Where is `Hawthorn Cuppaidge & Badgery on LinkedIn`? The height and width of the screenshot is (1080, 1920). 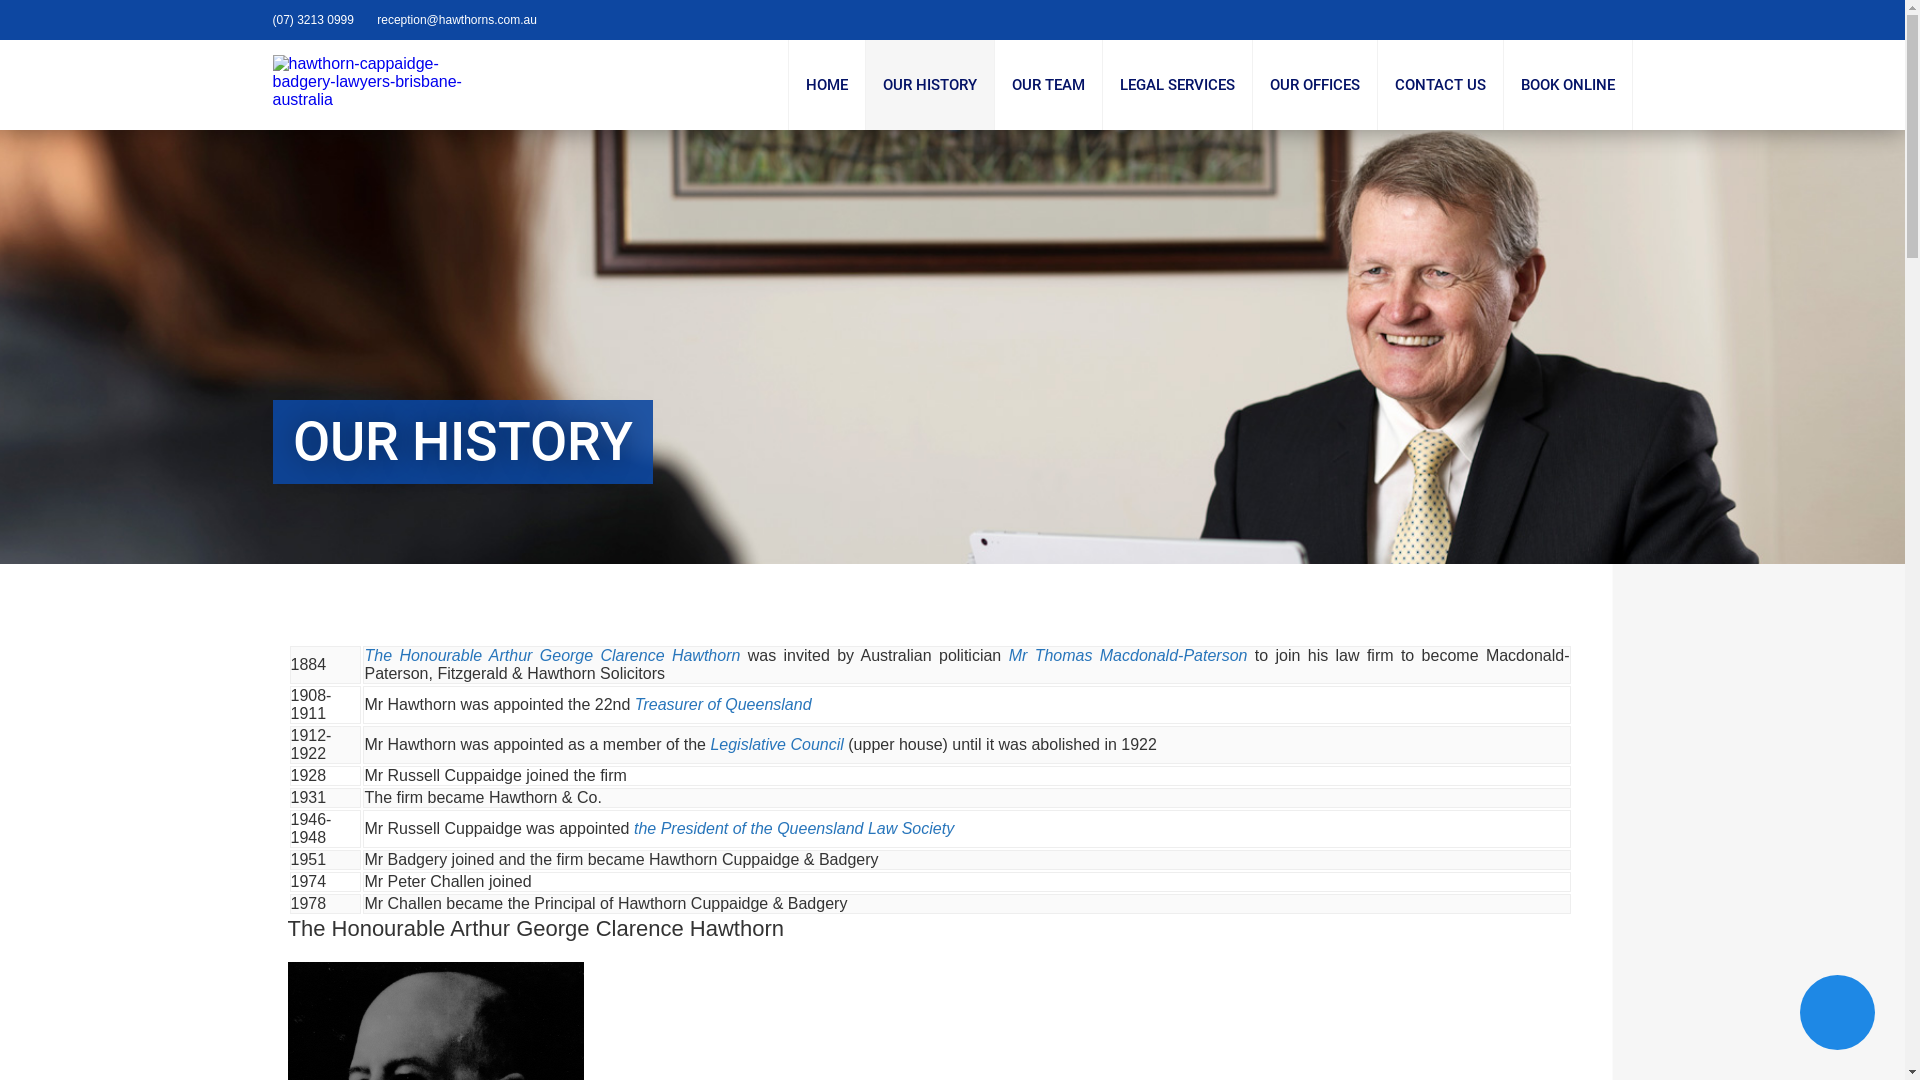 Hawthorn Cuppaidge & Badgery on LinkedIn is located at coordinates (1610, 20).